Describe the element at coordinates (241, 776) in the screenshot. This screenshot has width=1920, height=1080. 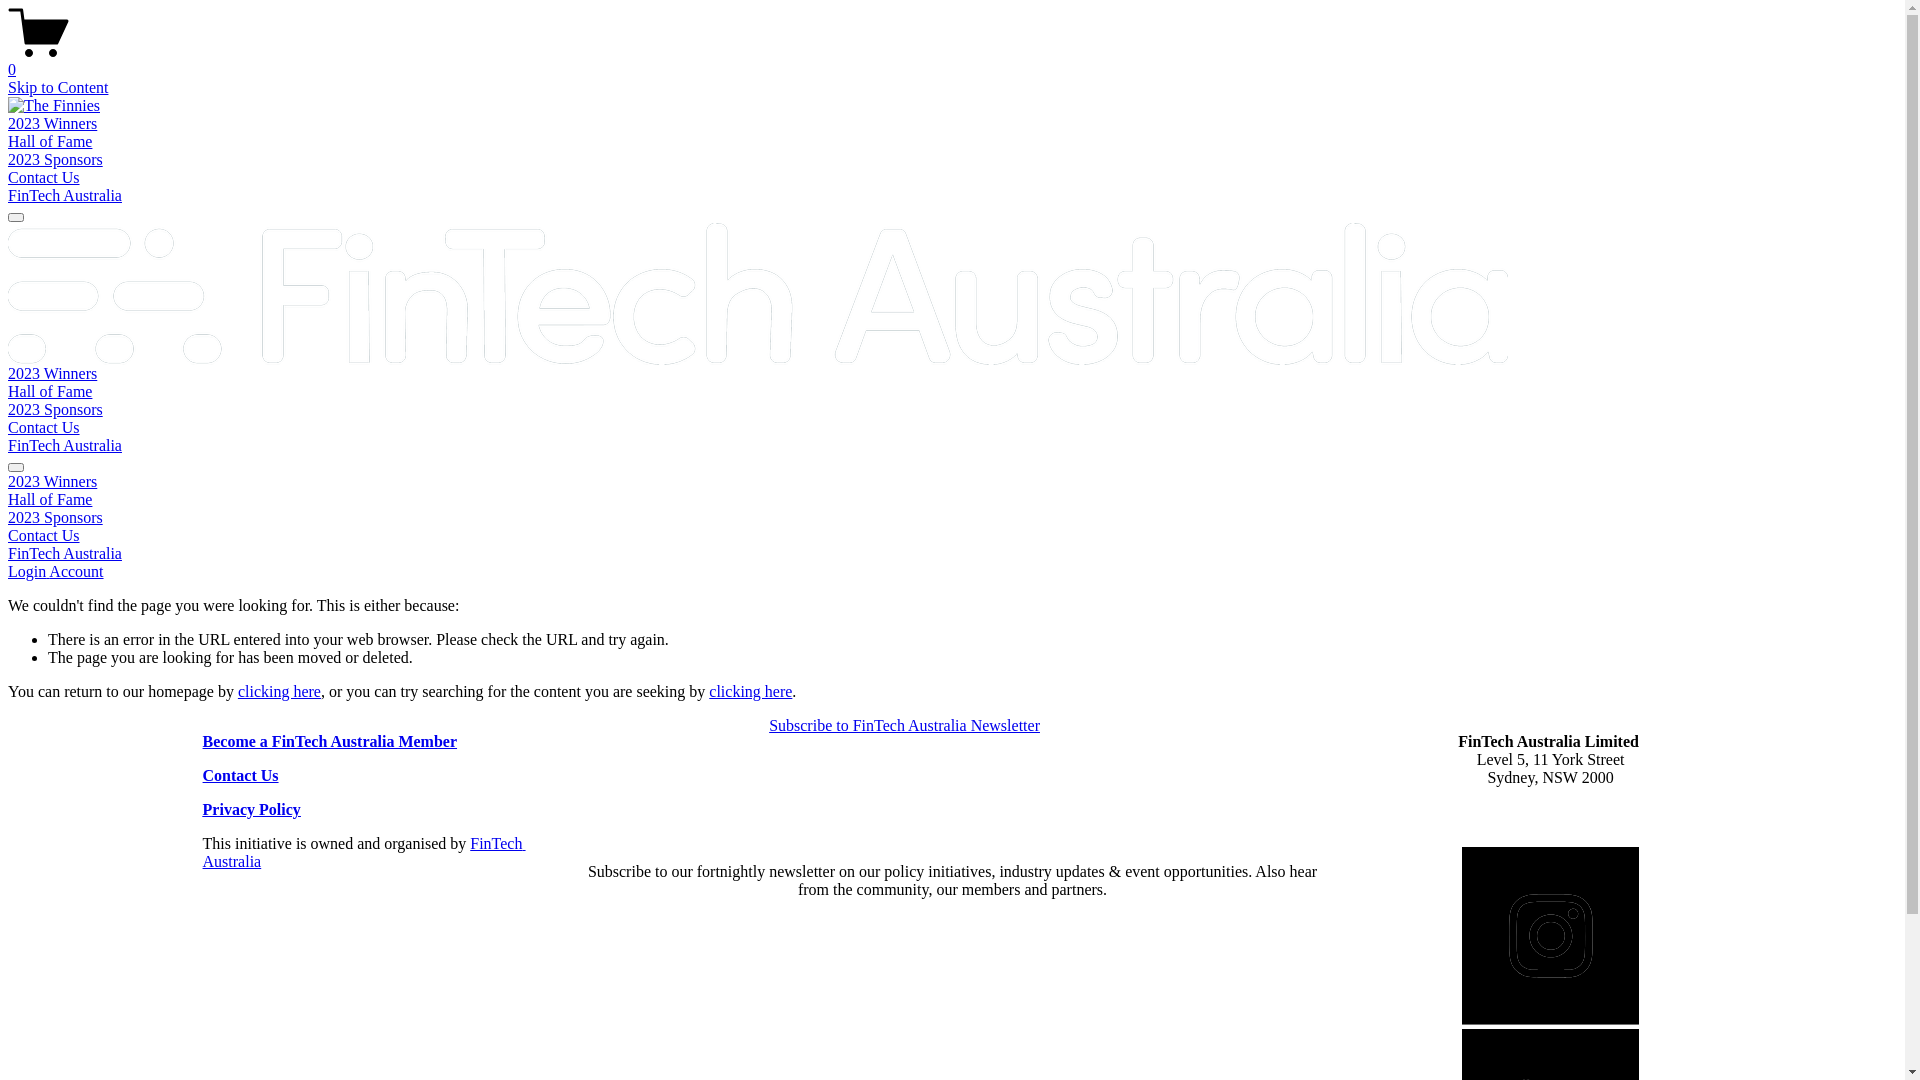
I see `Contact Us` at that location.